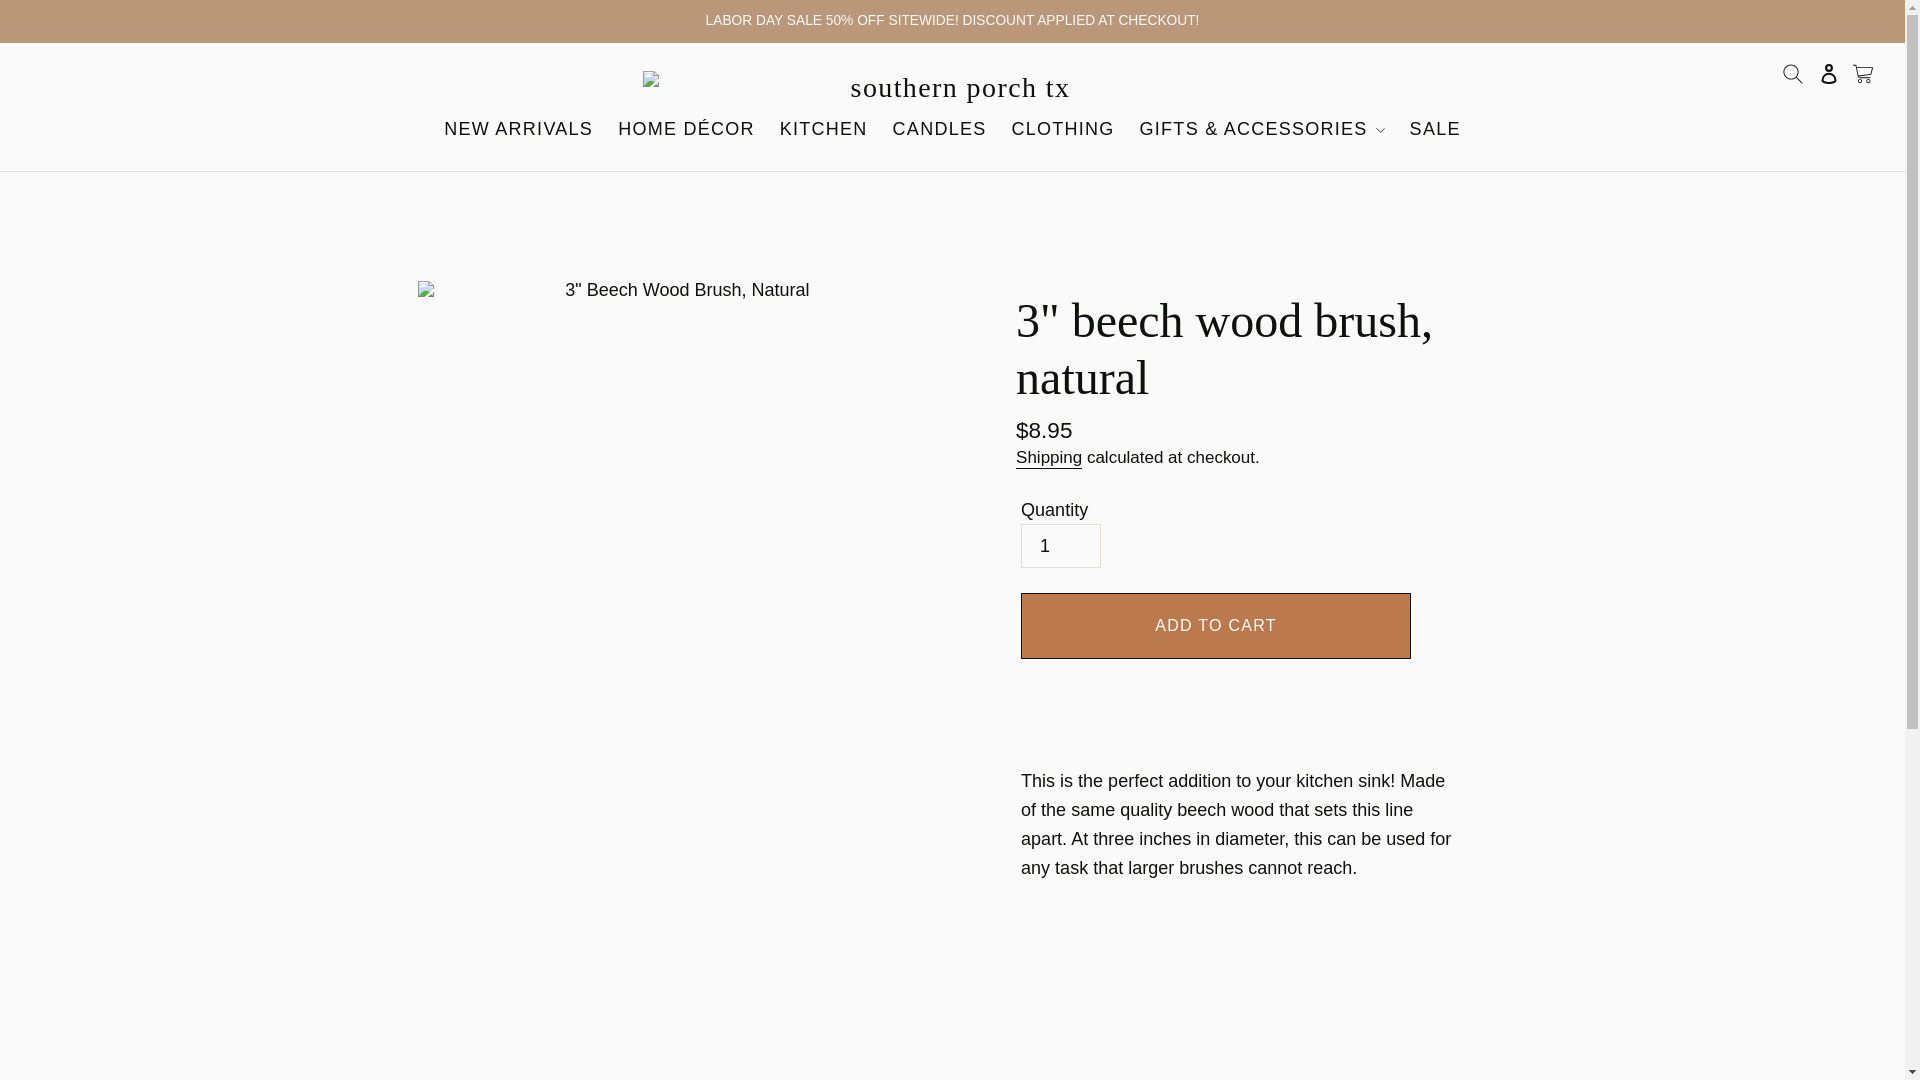 This screenshot has width=1920, height=1080. Describe the element at coordinates (1062, 130) in the screenshot. I see `CLOTHING` at that location.